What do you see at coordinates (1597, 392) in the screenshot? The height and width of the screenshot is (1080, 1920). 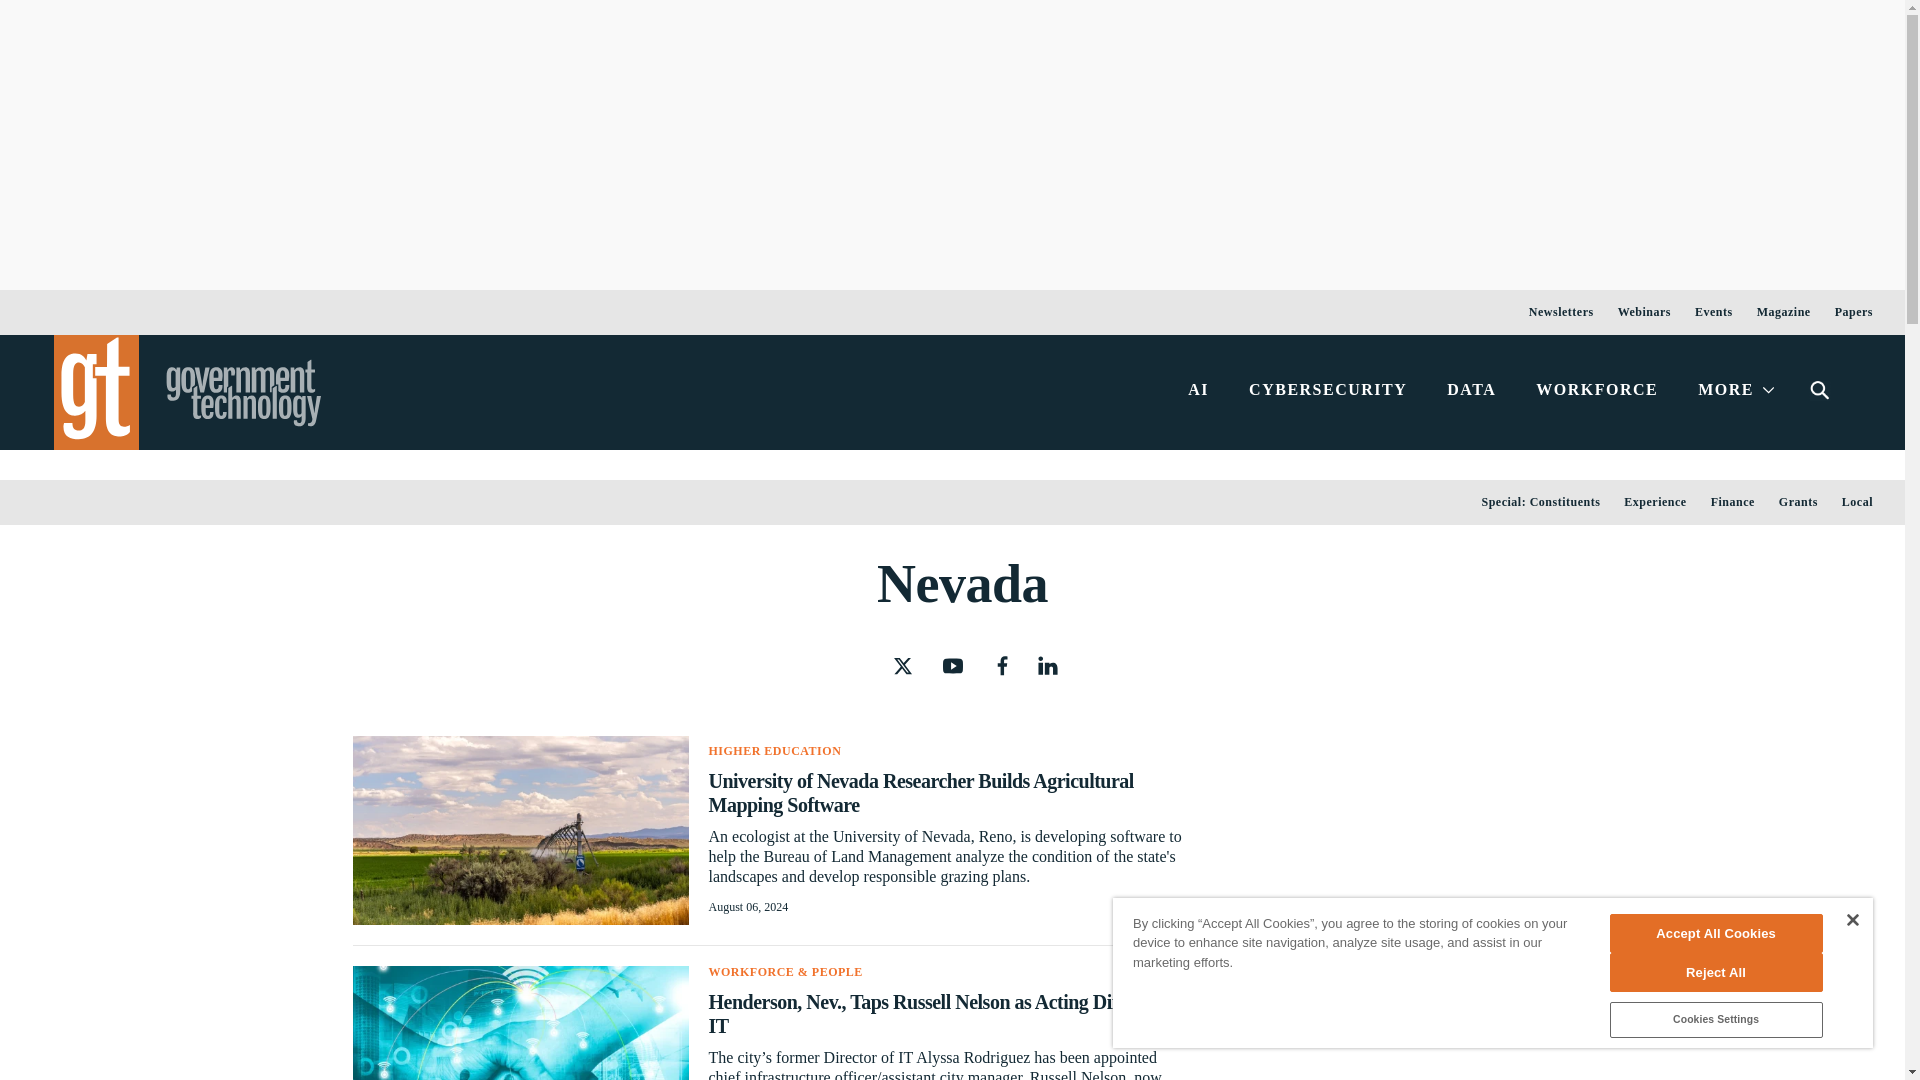 I see `WORKFORCE` at bounding box center [1597, 392].